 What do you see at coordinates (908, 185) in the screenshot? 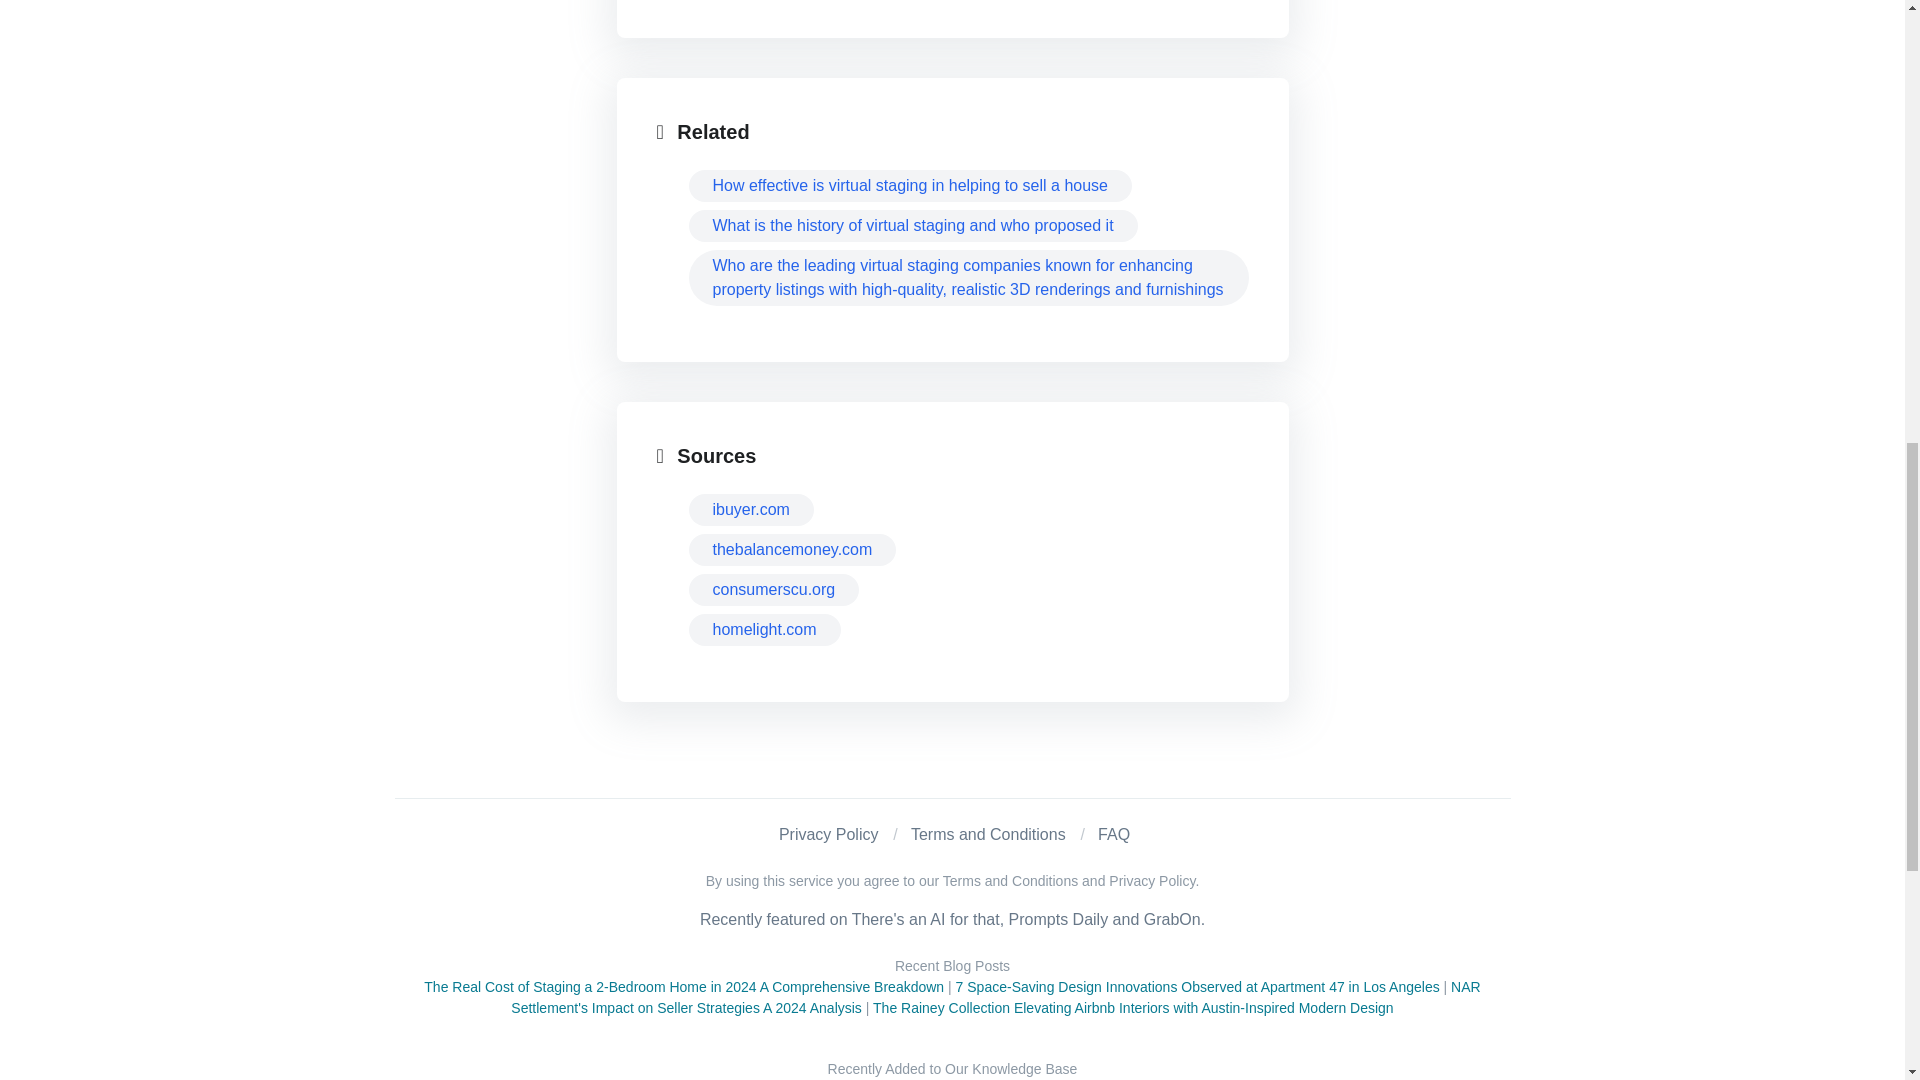
I see `How effective is virtual staging in helping to sell a house` at bounding box center [908, 185].